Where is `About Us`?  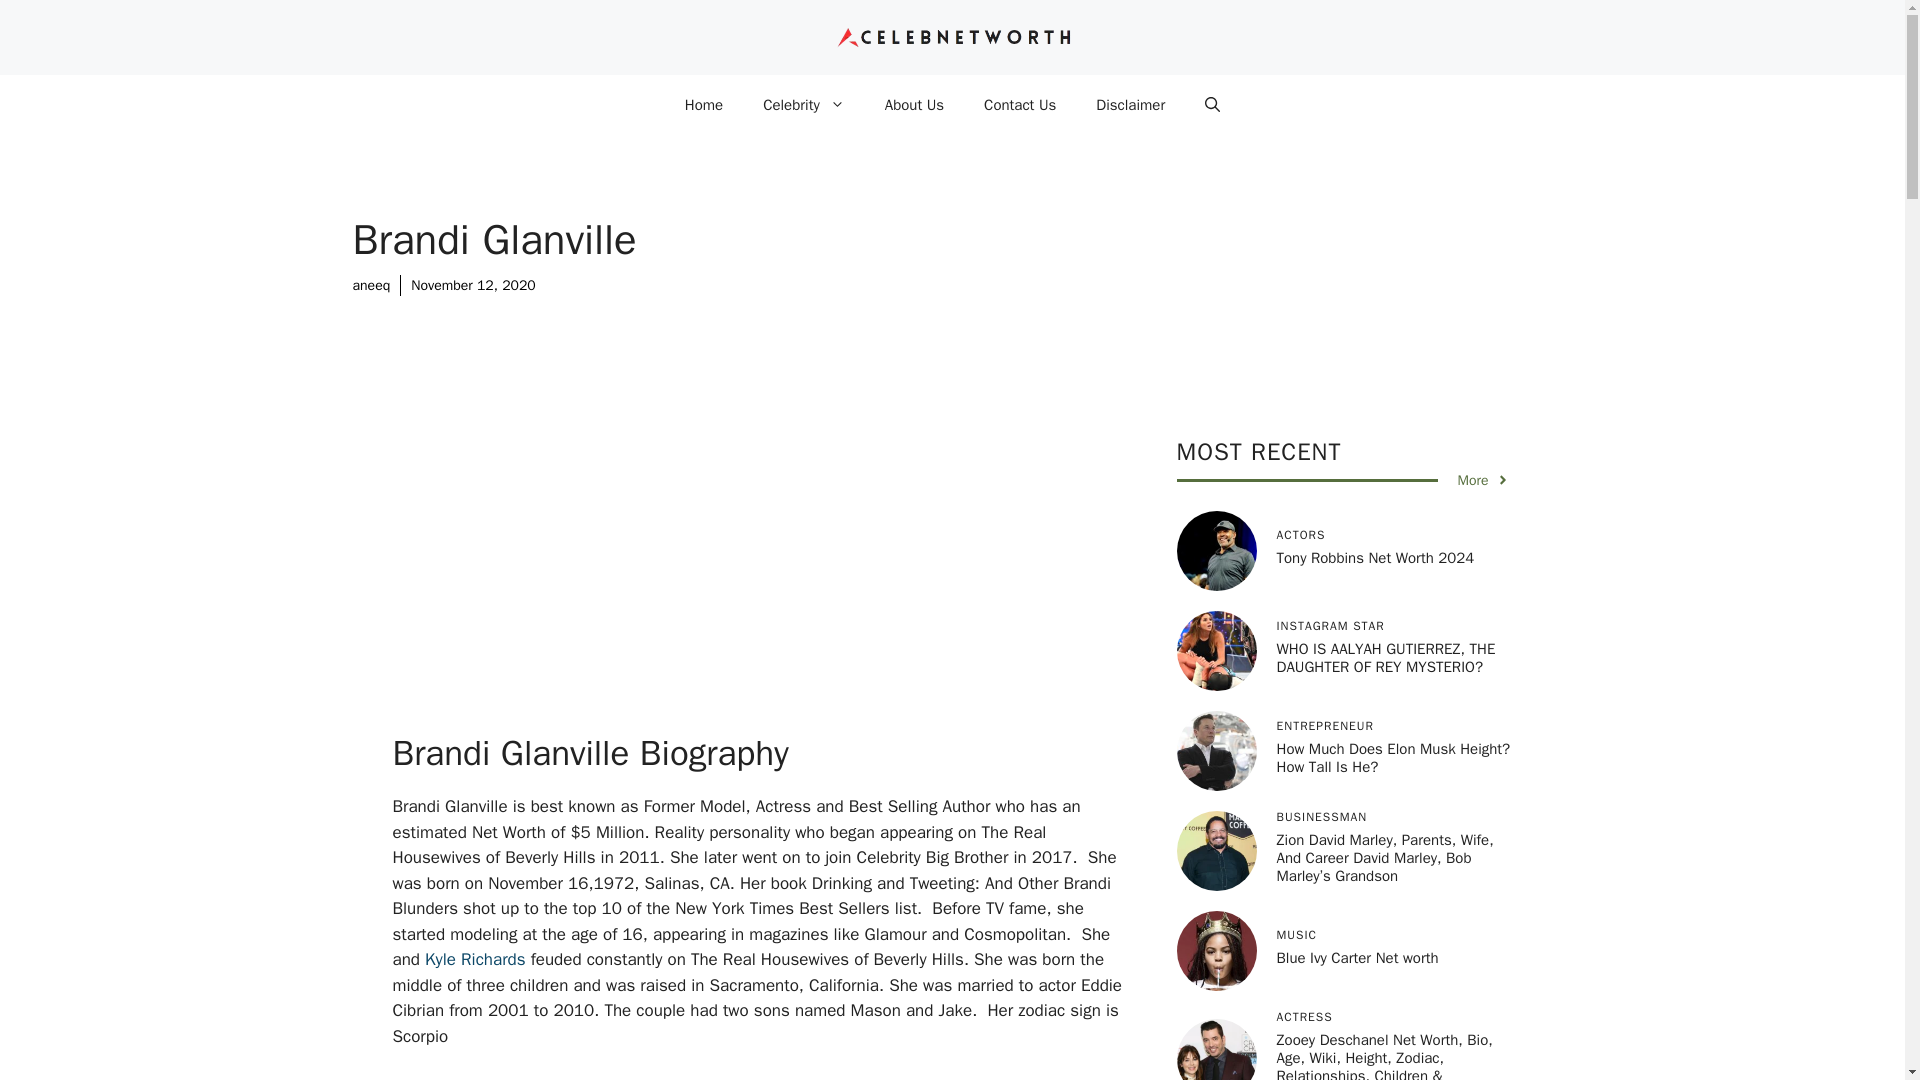 About Us is located at coordinates (914, 104).